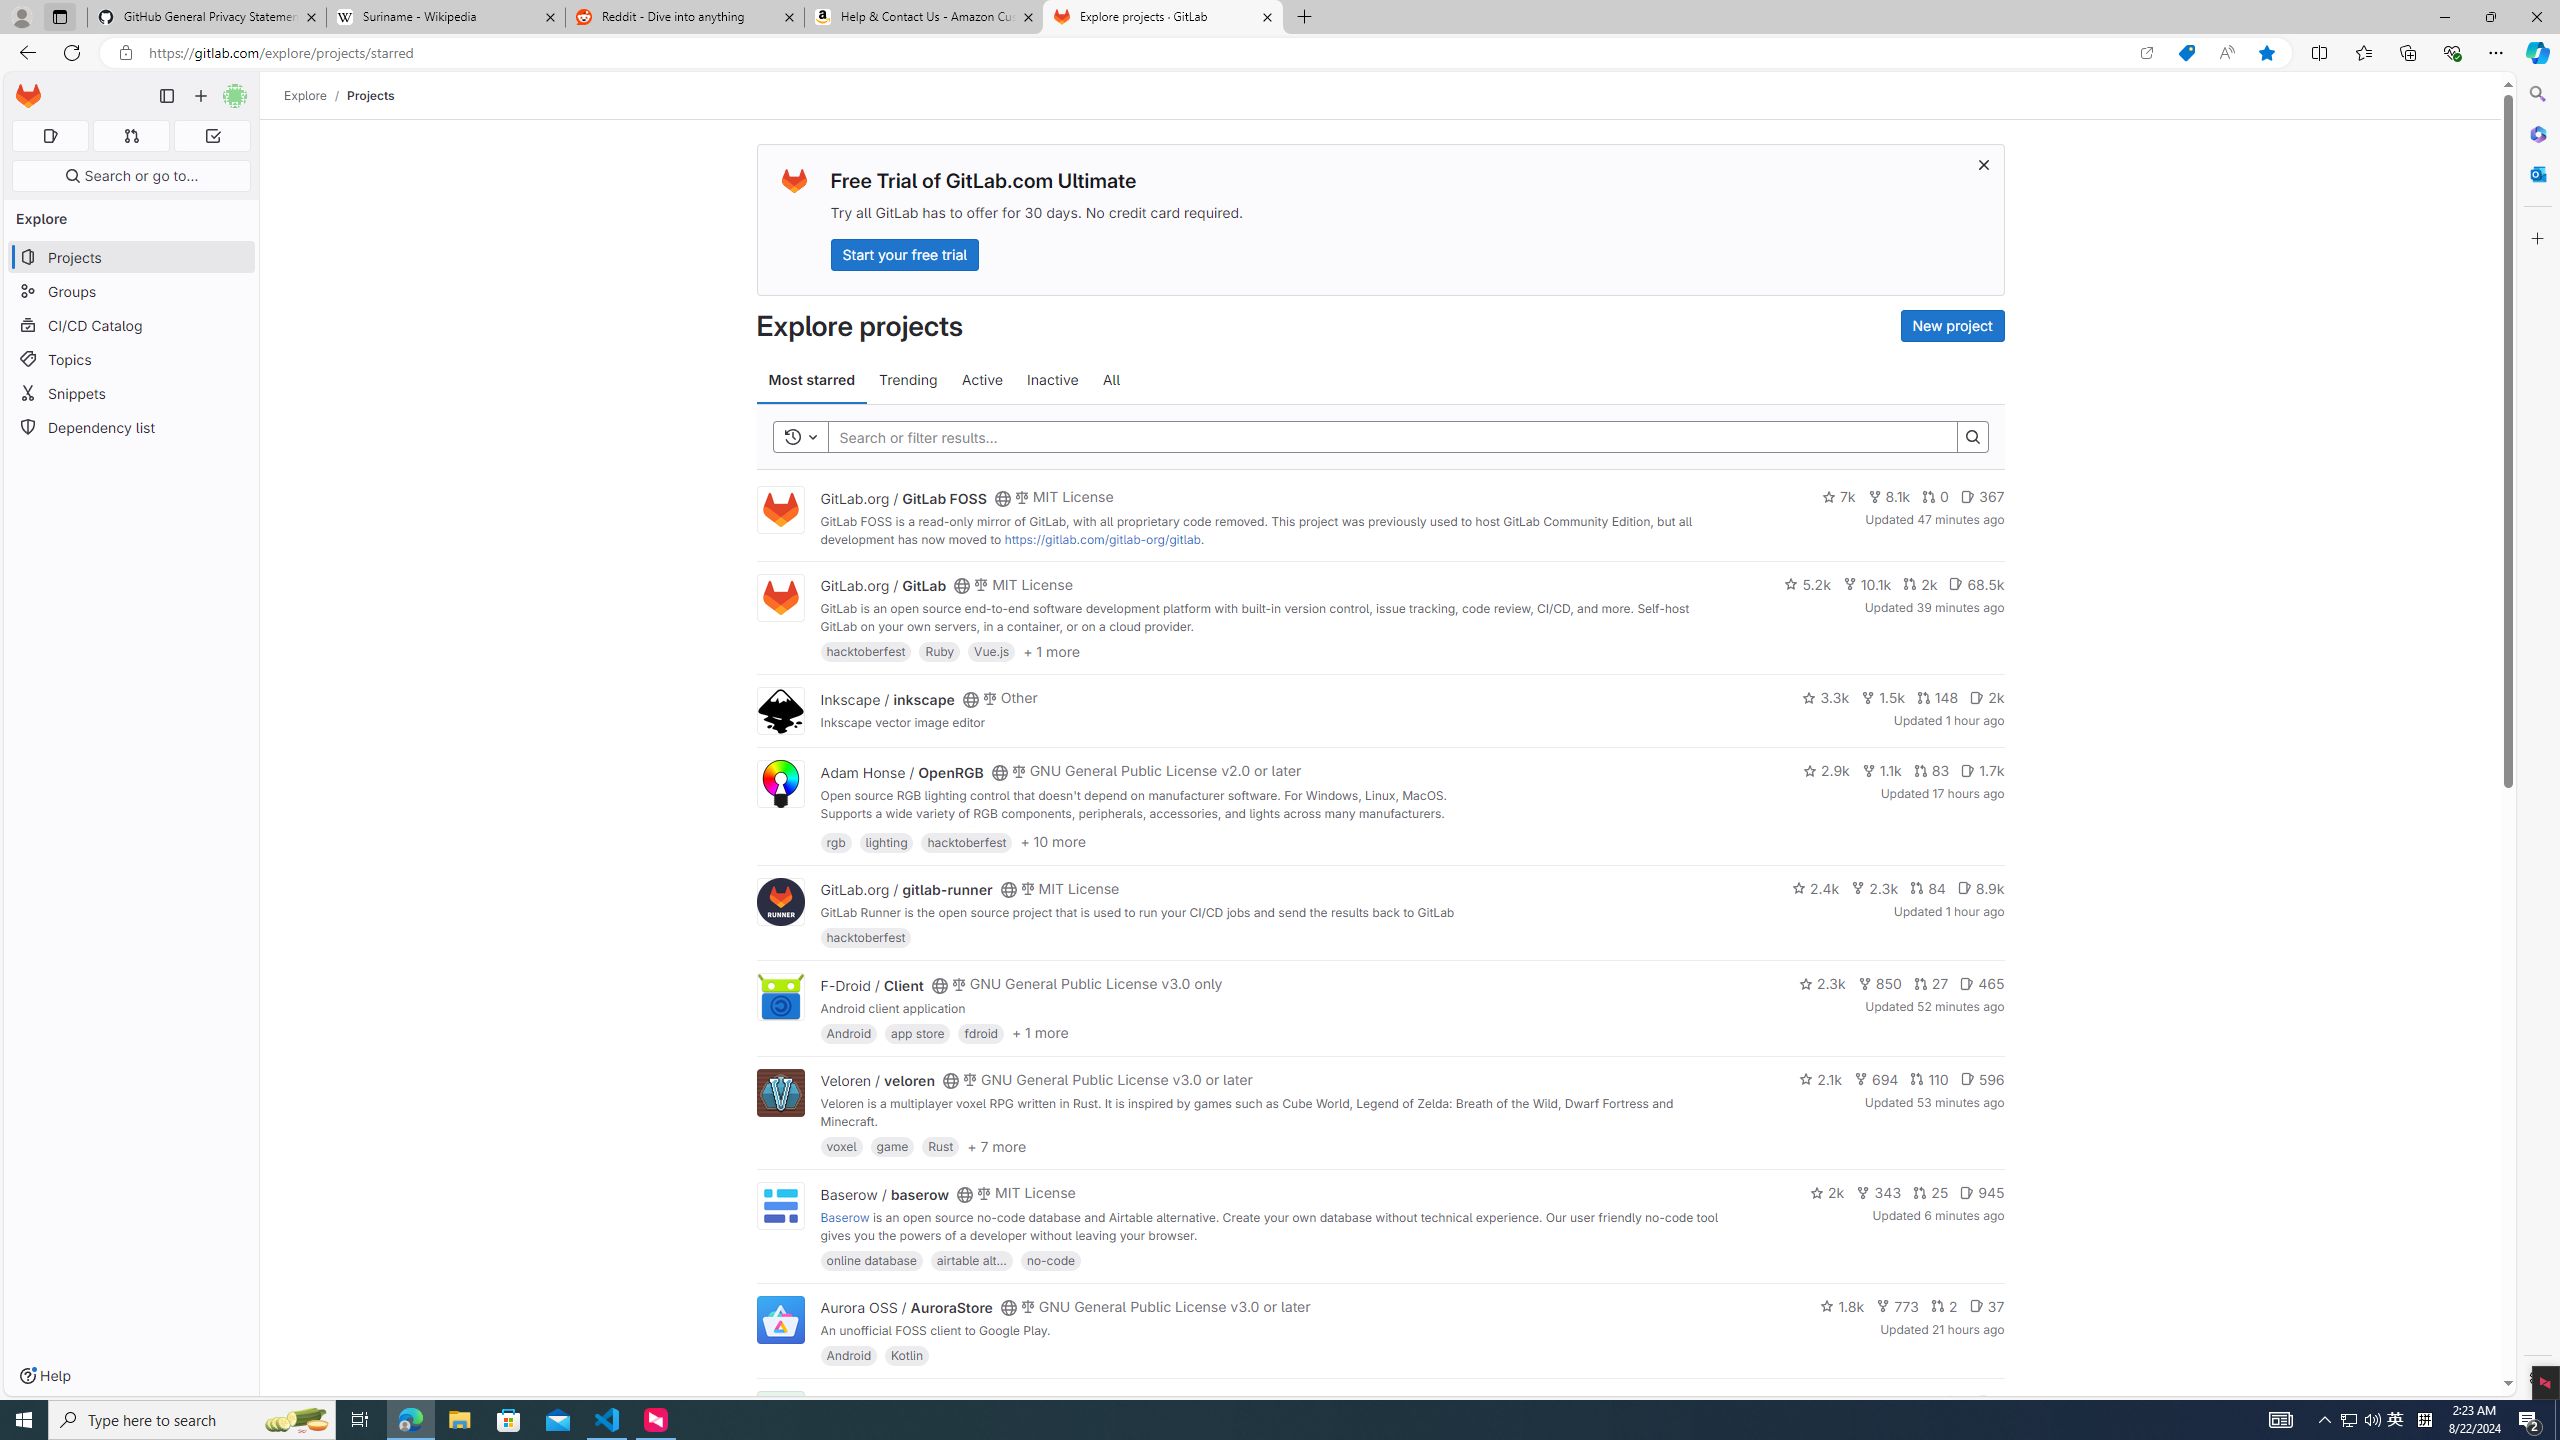  What do you see at coordinates (200, 96) in the screenshot?
I see `Create new...` at bounding box center [200, 96].